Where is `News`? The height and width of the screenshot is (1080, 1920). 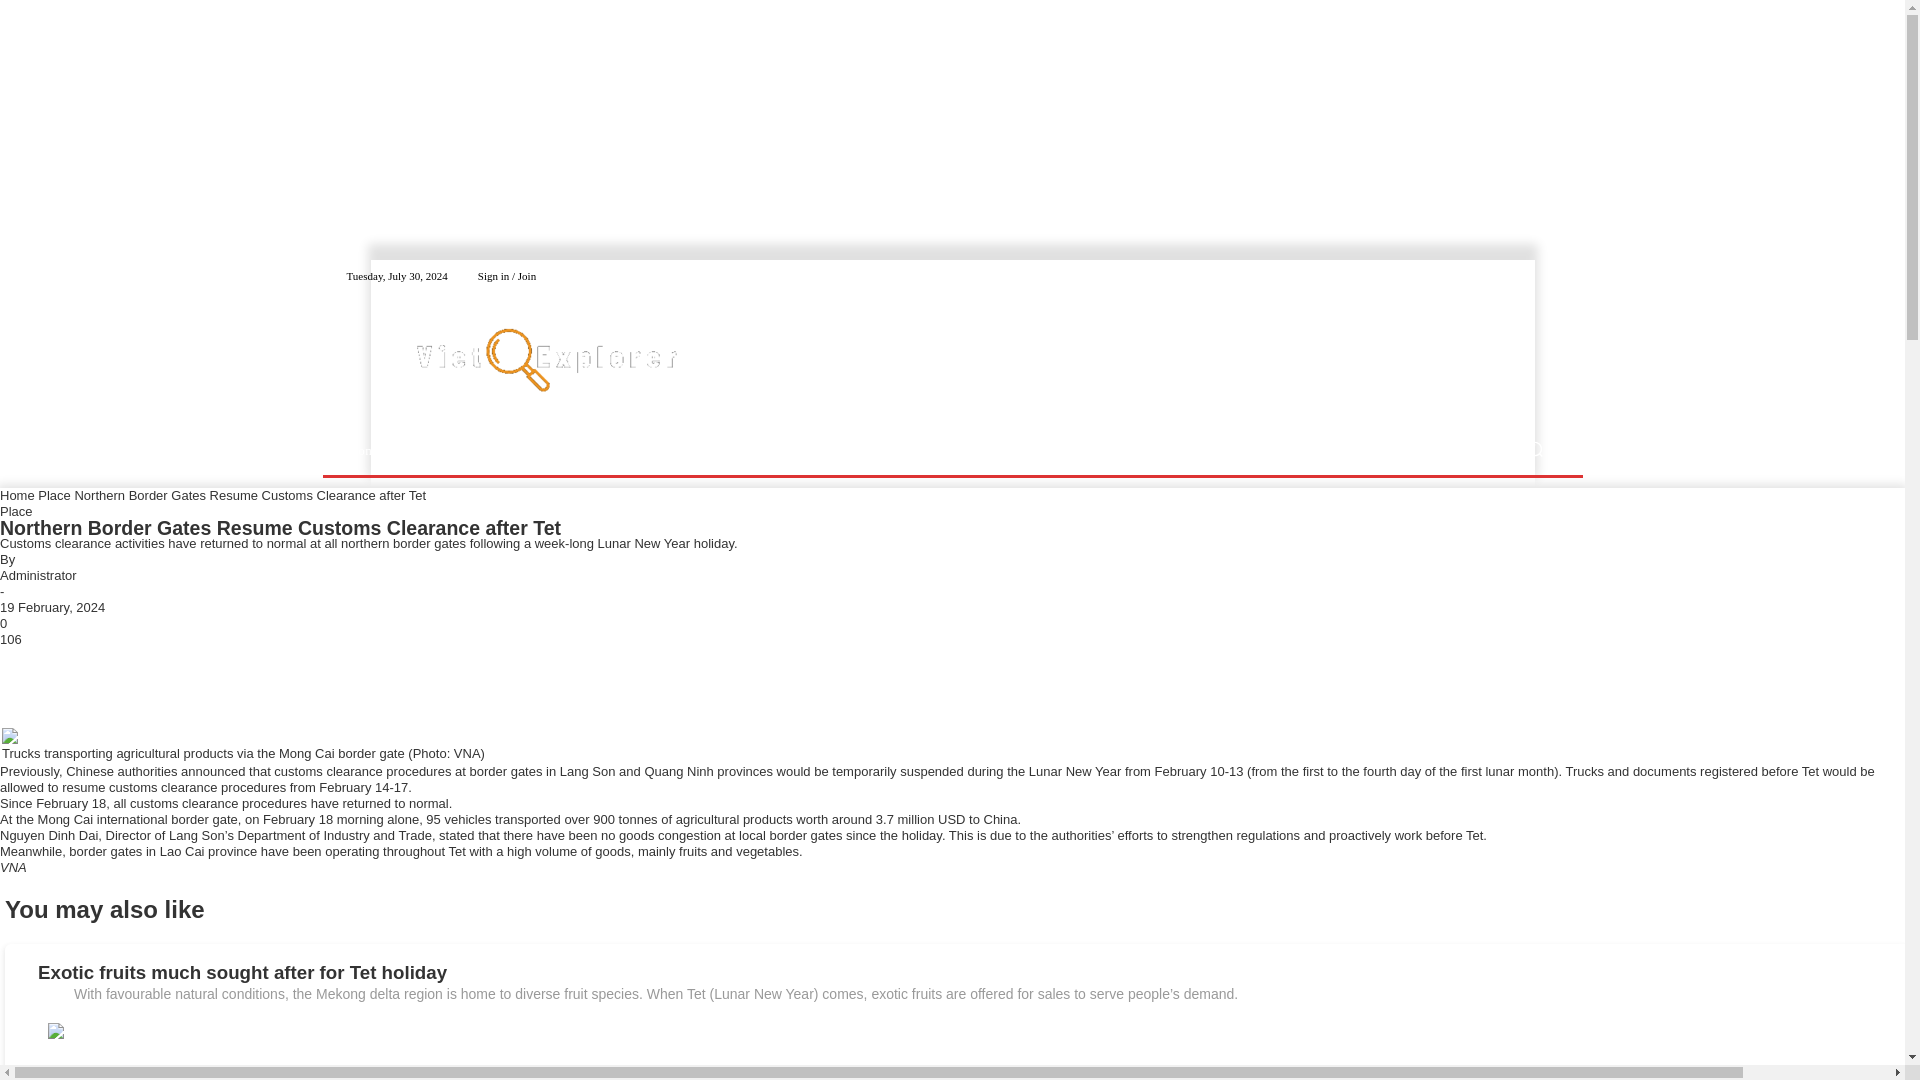 News is located at coordinates (424, 449).